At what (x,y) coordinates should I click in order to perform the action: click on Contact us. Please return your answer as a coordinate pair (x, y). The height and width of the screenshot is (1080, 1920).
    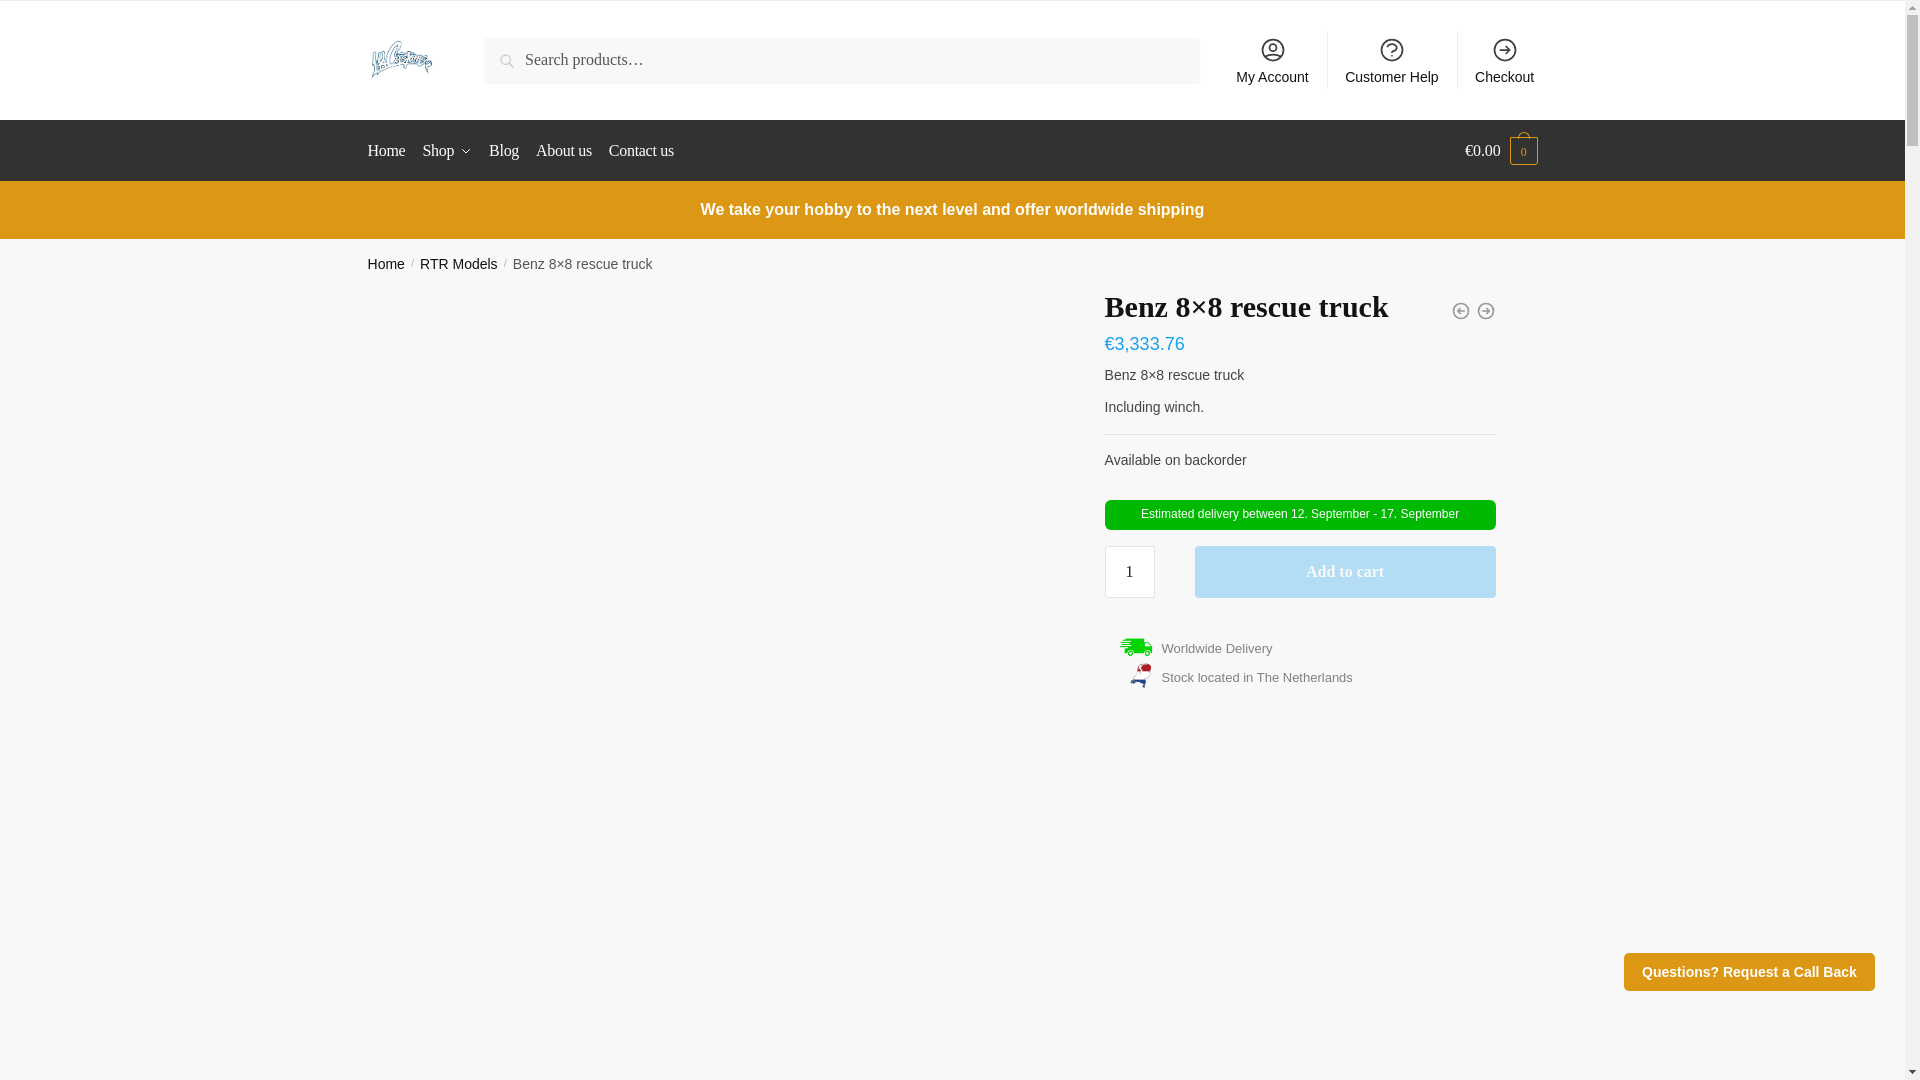
    Looking at the image, I should click on (640, 150).